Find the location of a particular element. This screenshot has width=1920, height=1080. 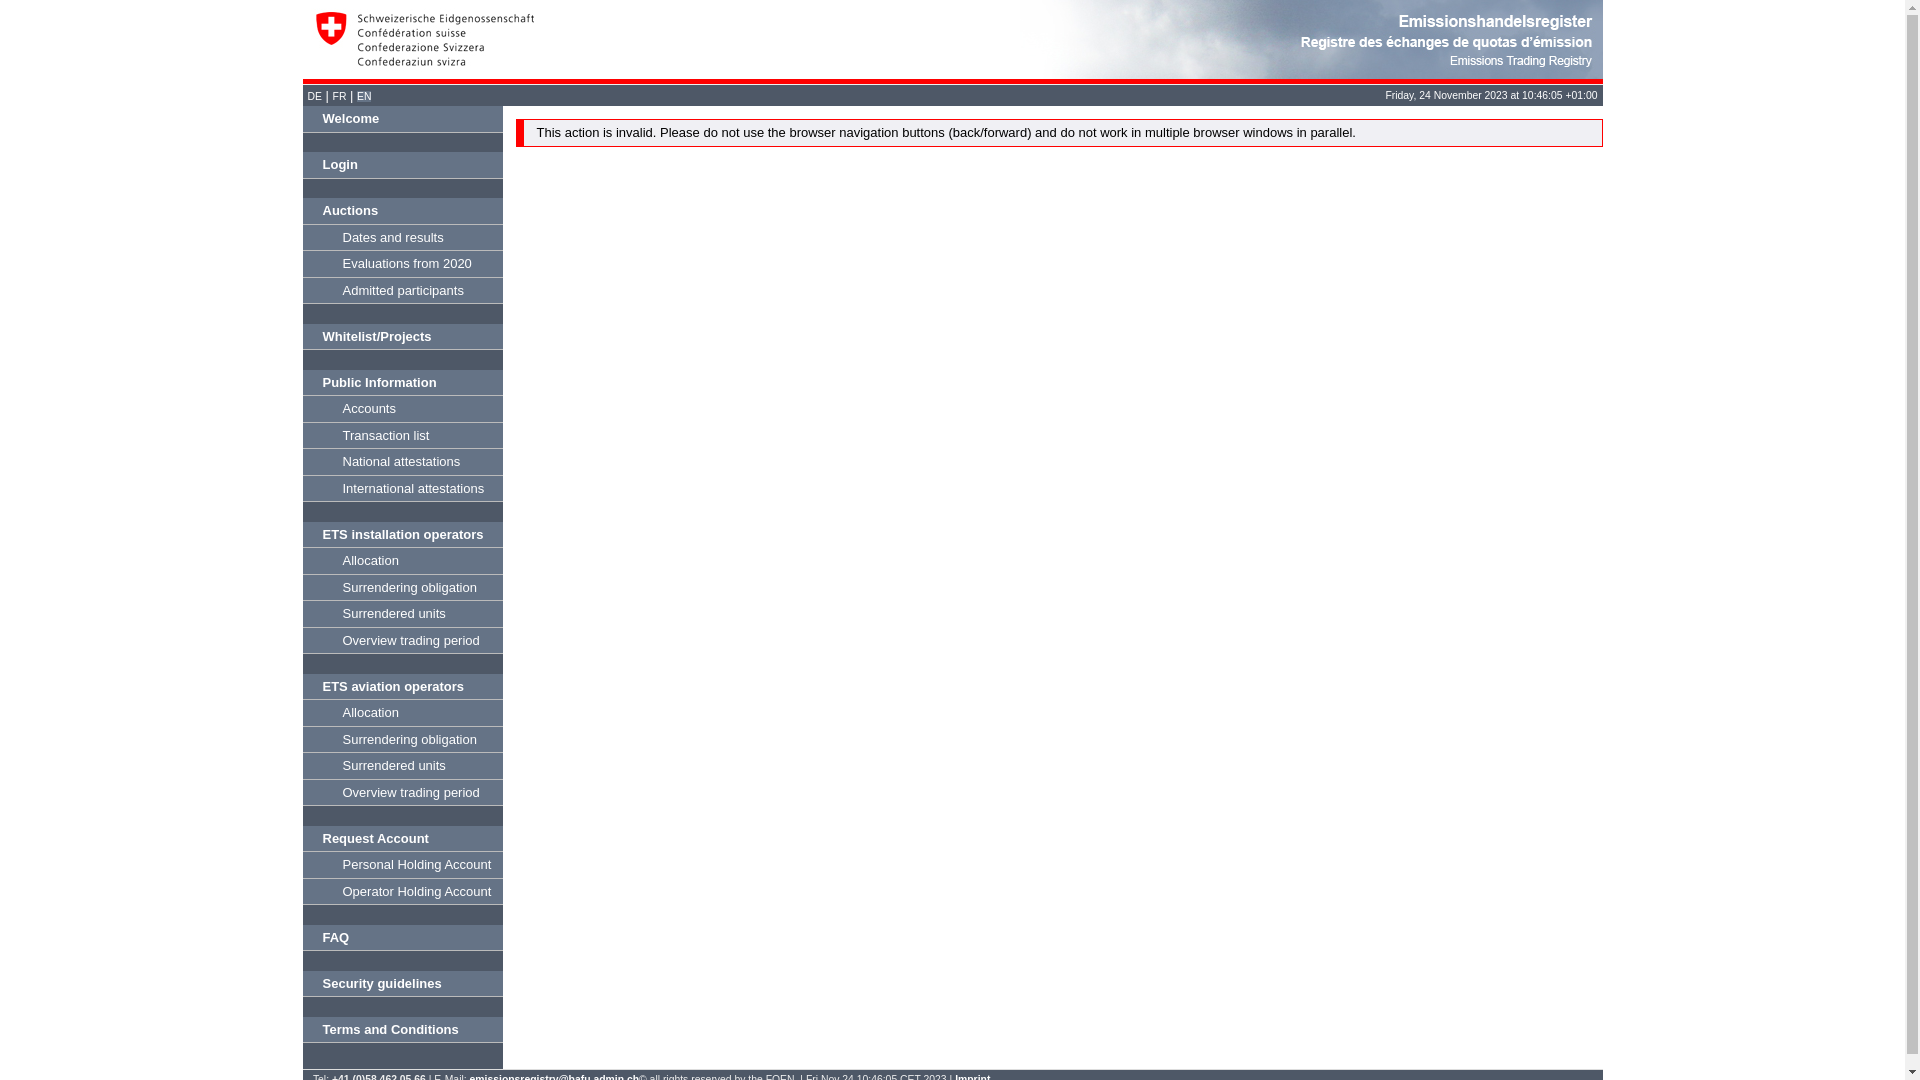

Surrendering obligation is located at coordinates (402, 588).